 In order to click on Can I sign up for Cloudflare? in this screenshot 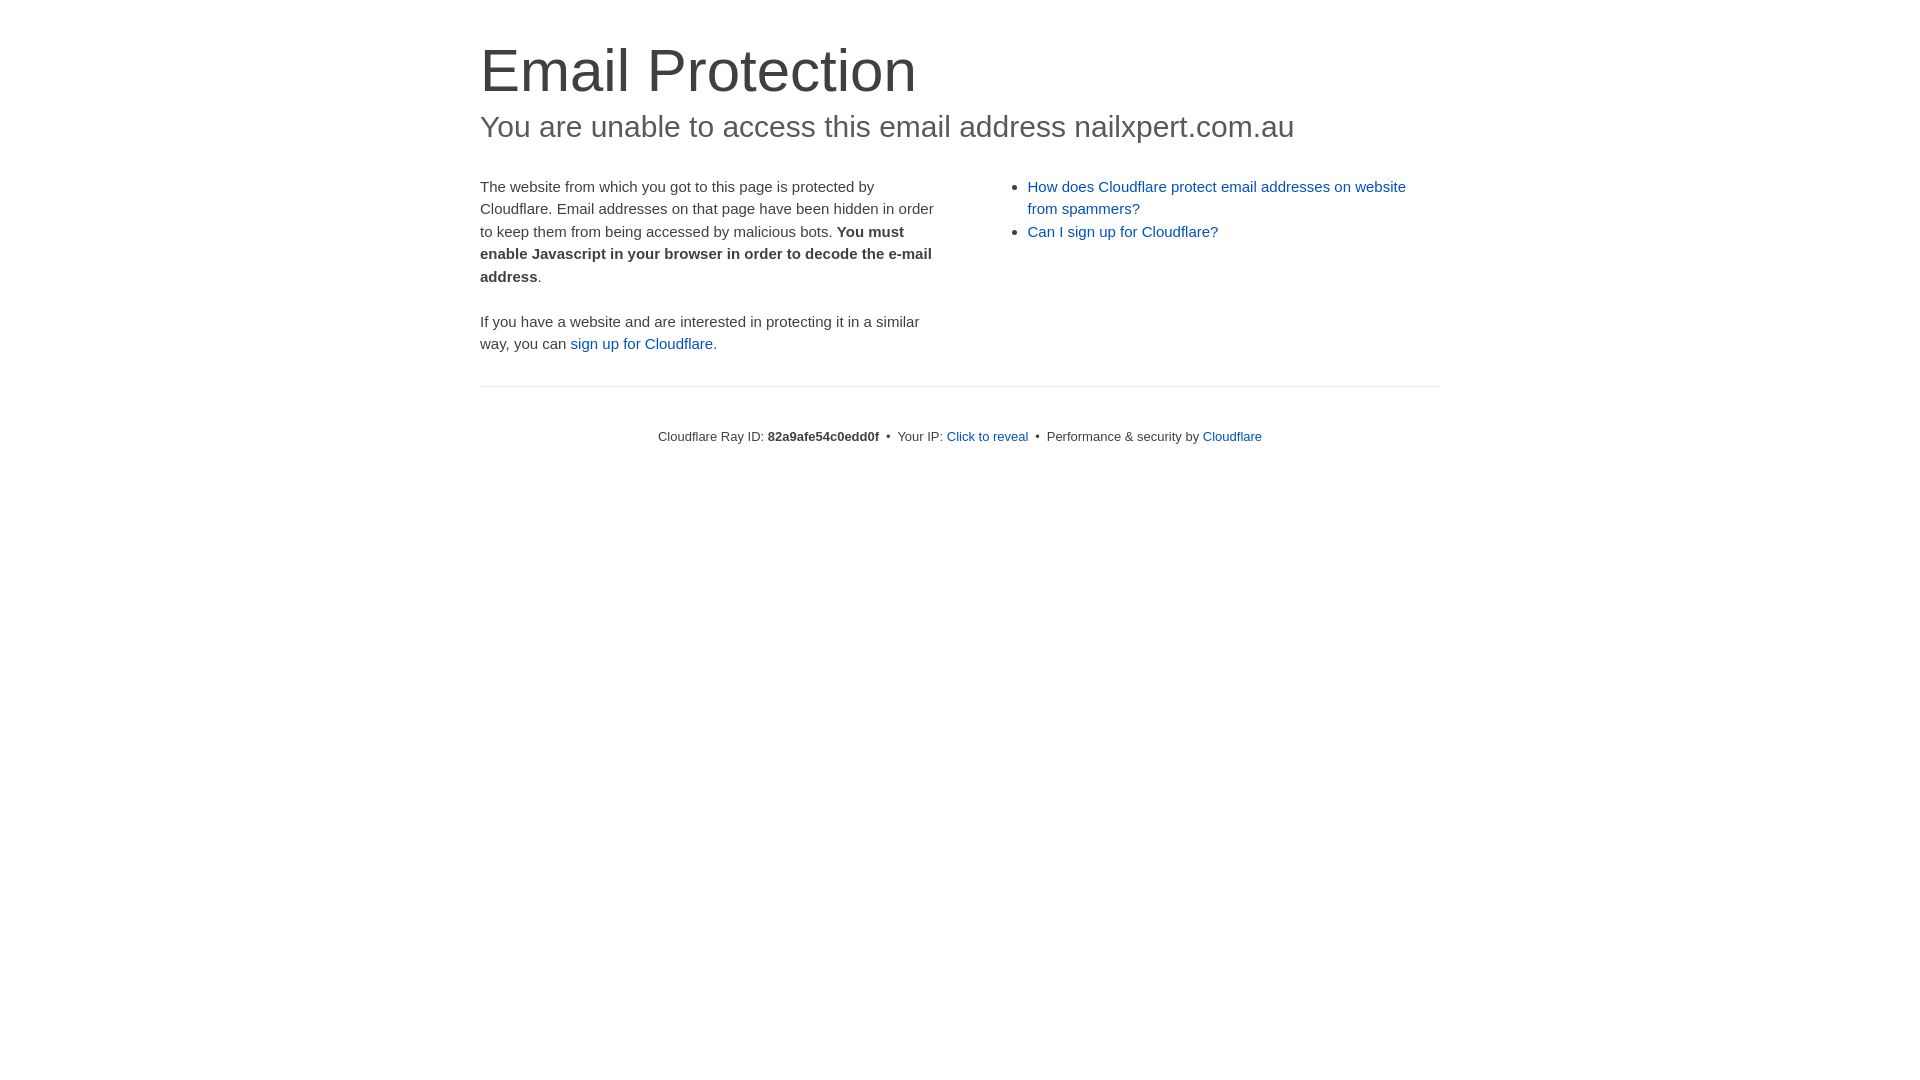, I will do `click(1124, 232)`.